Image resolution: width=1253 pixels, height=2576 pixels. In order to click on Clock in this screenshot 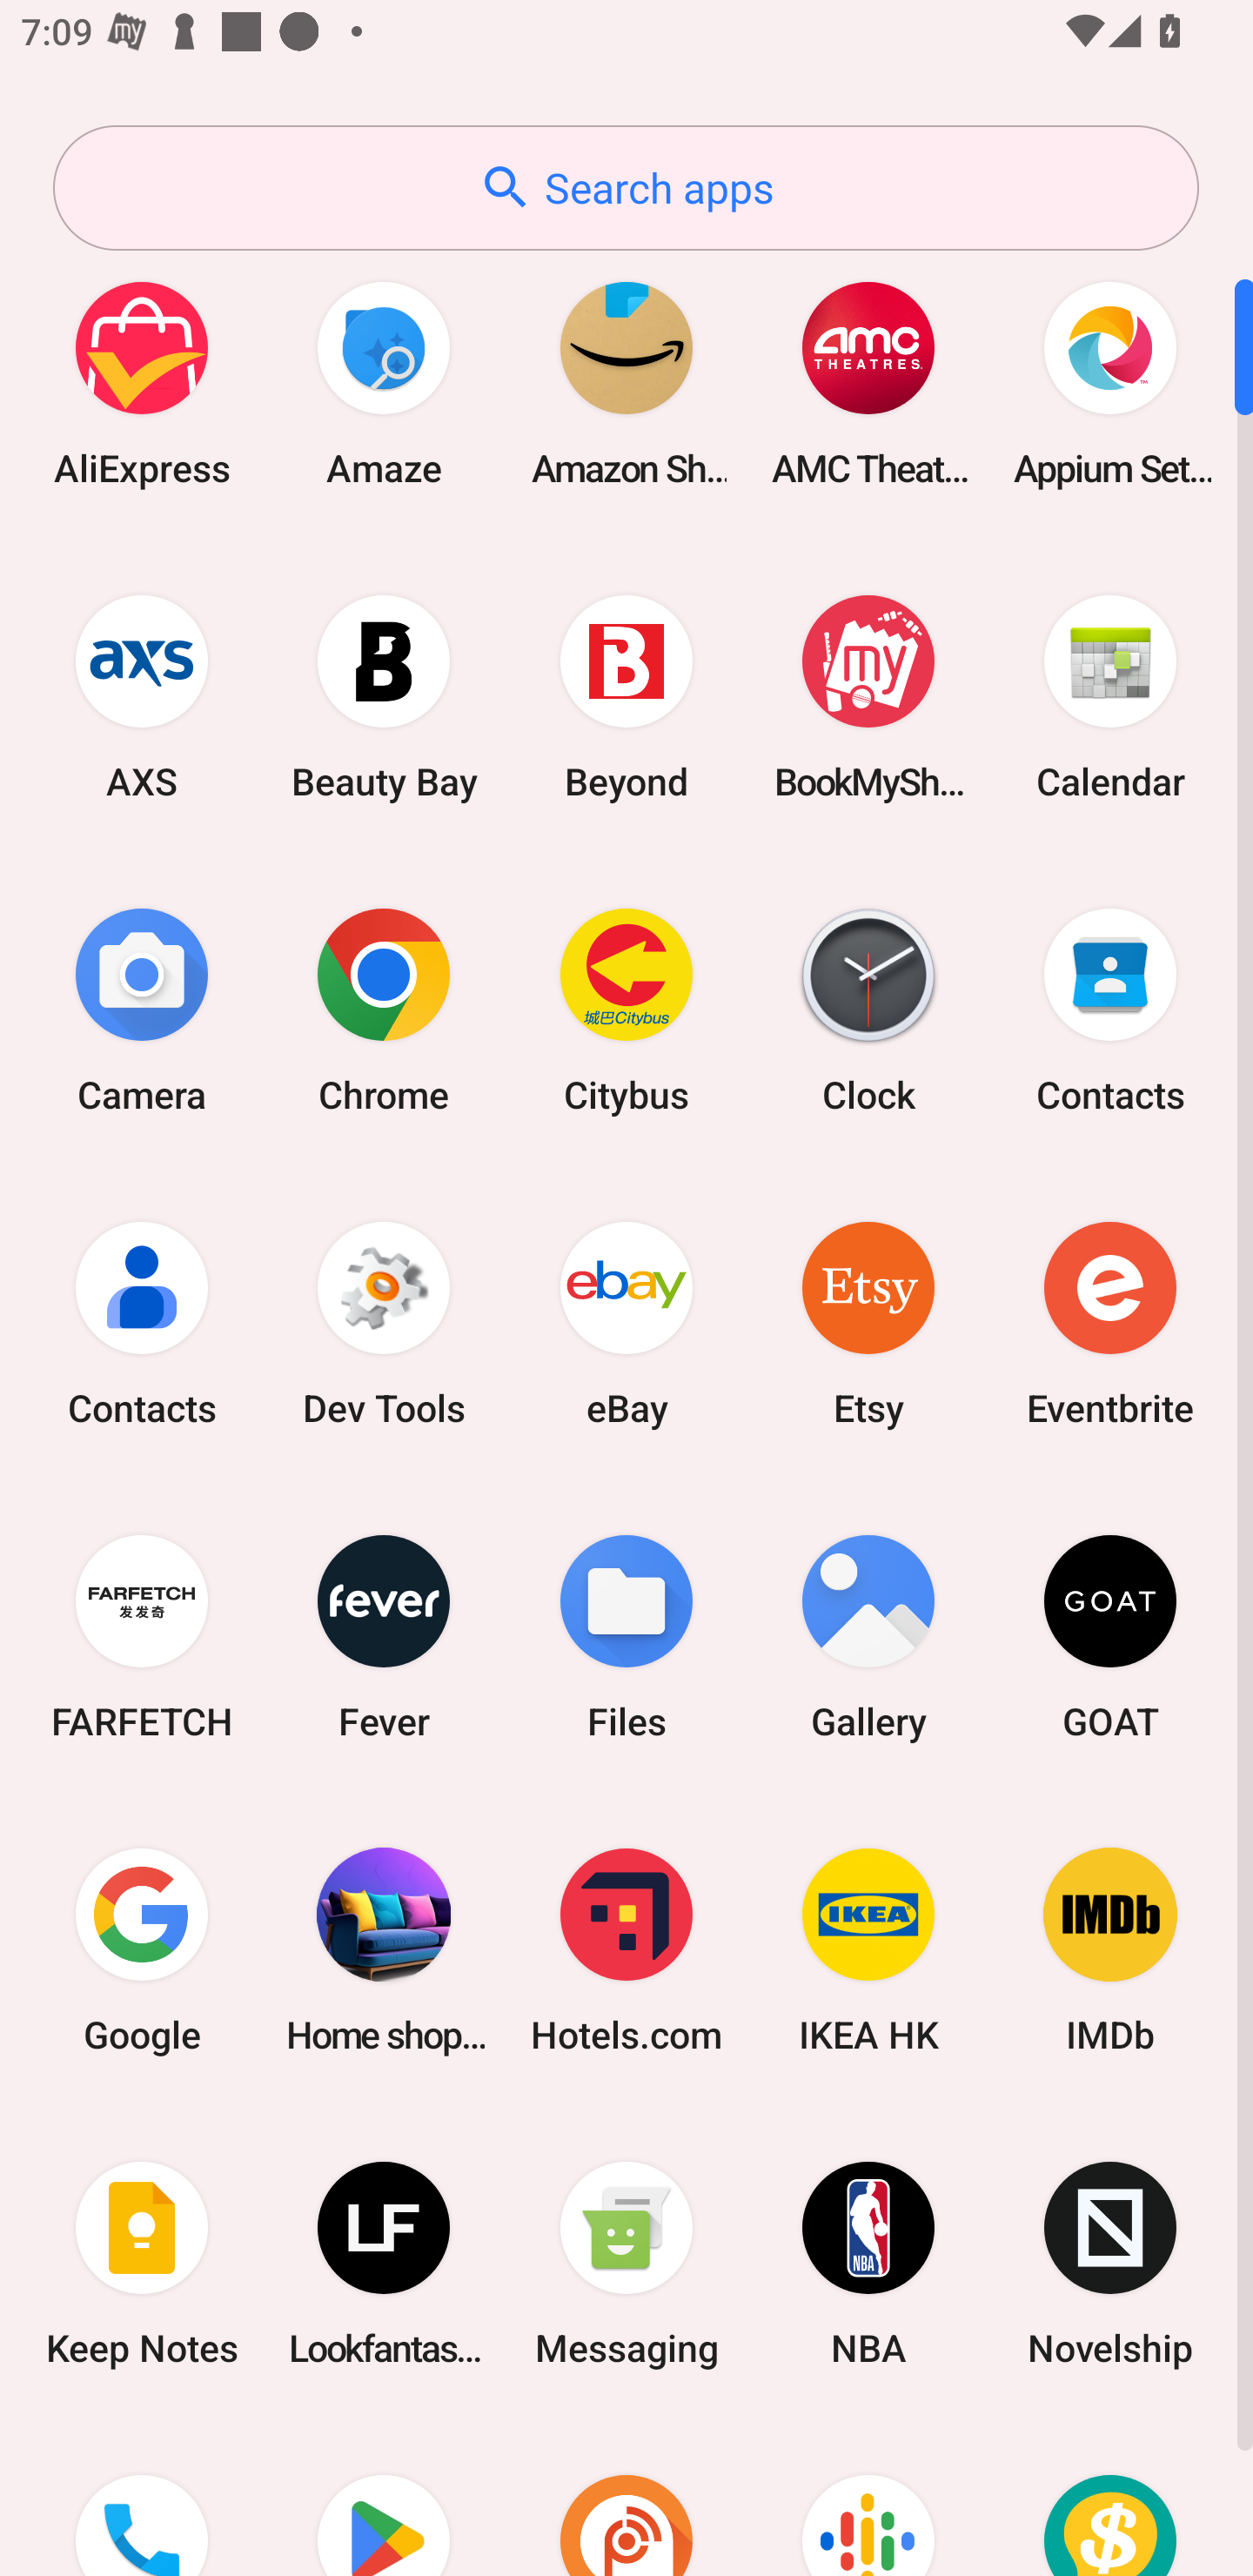, I will do `click(868, 1010)`.